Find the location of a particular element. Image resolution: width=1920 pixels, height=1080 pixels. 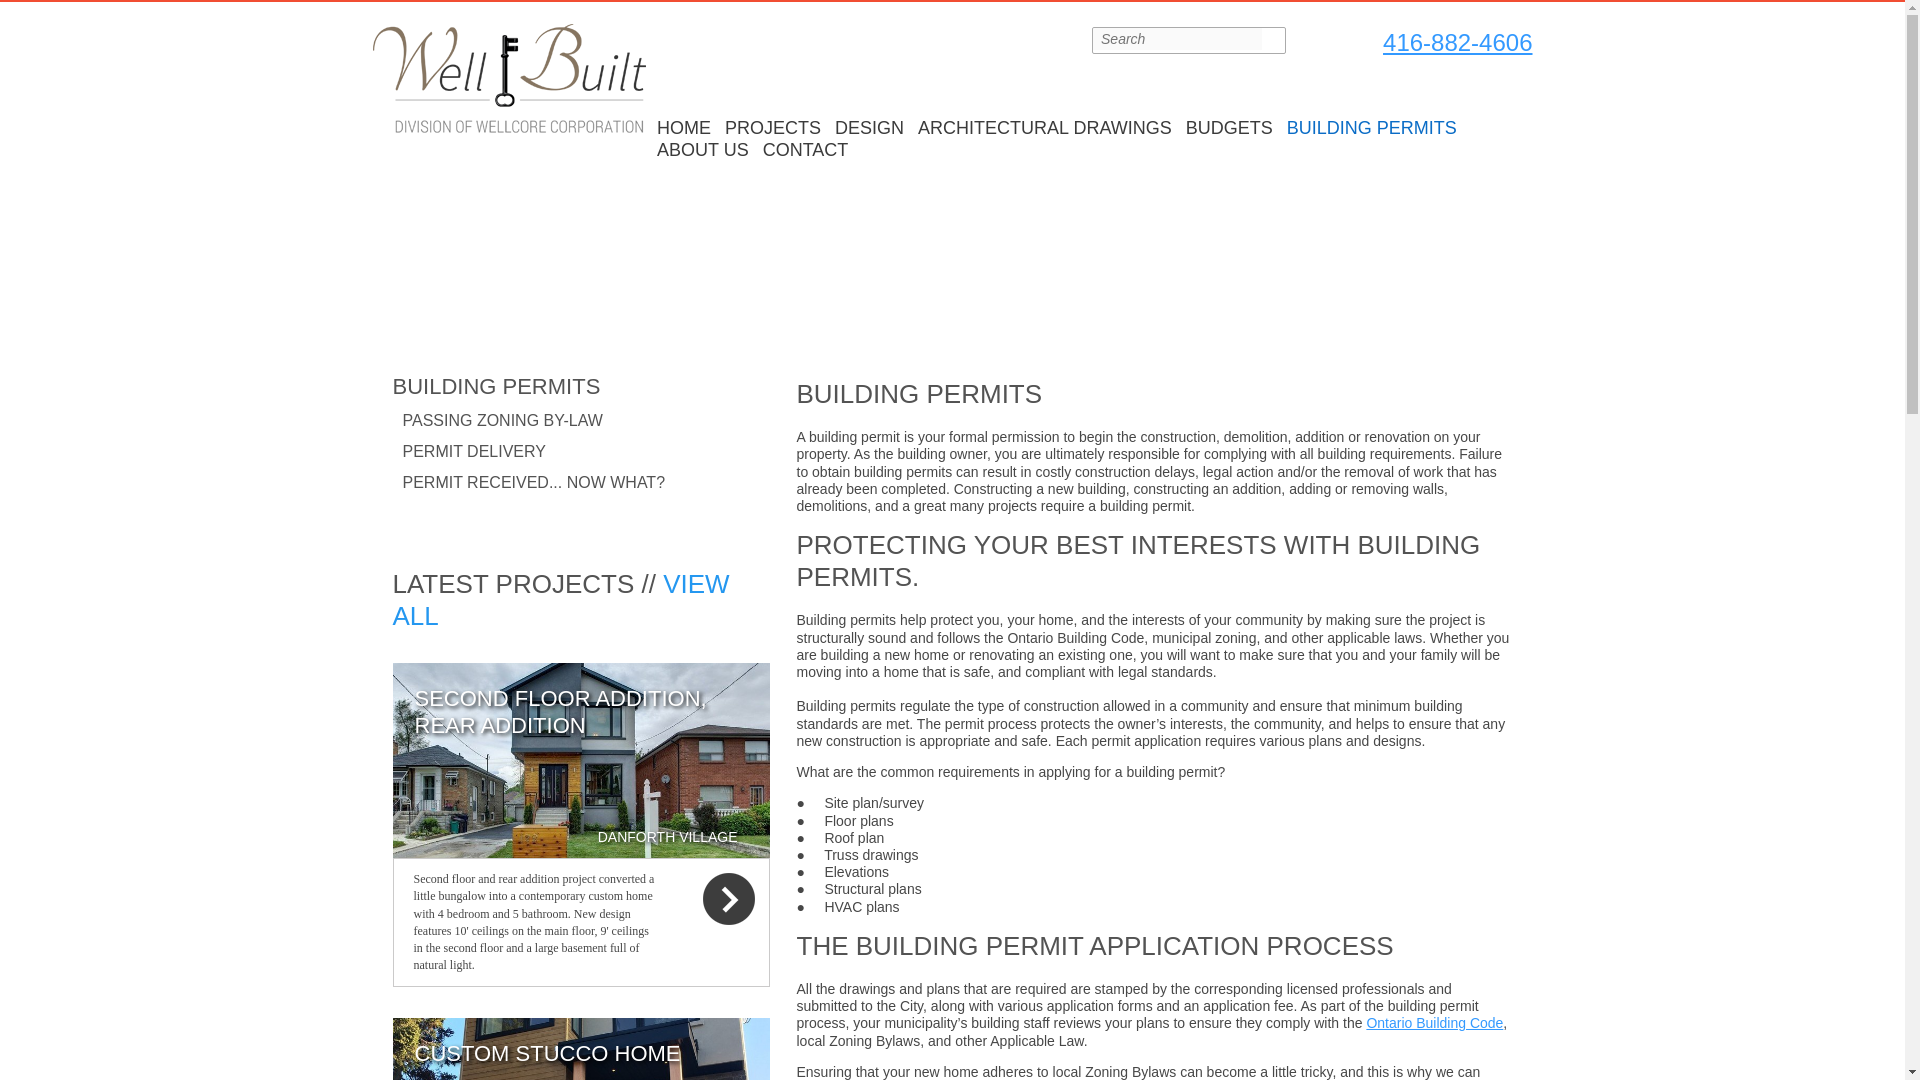

ARCHITECTURAL DRAWINGS is located at coordinates (1044, 128).